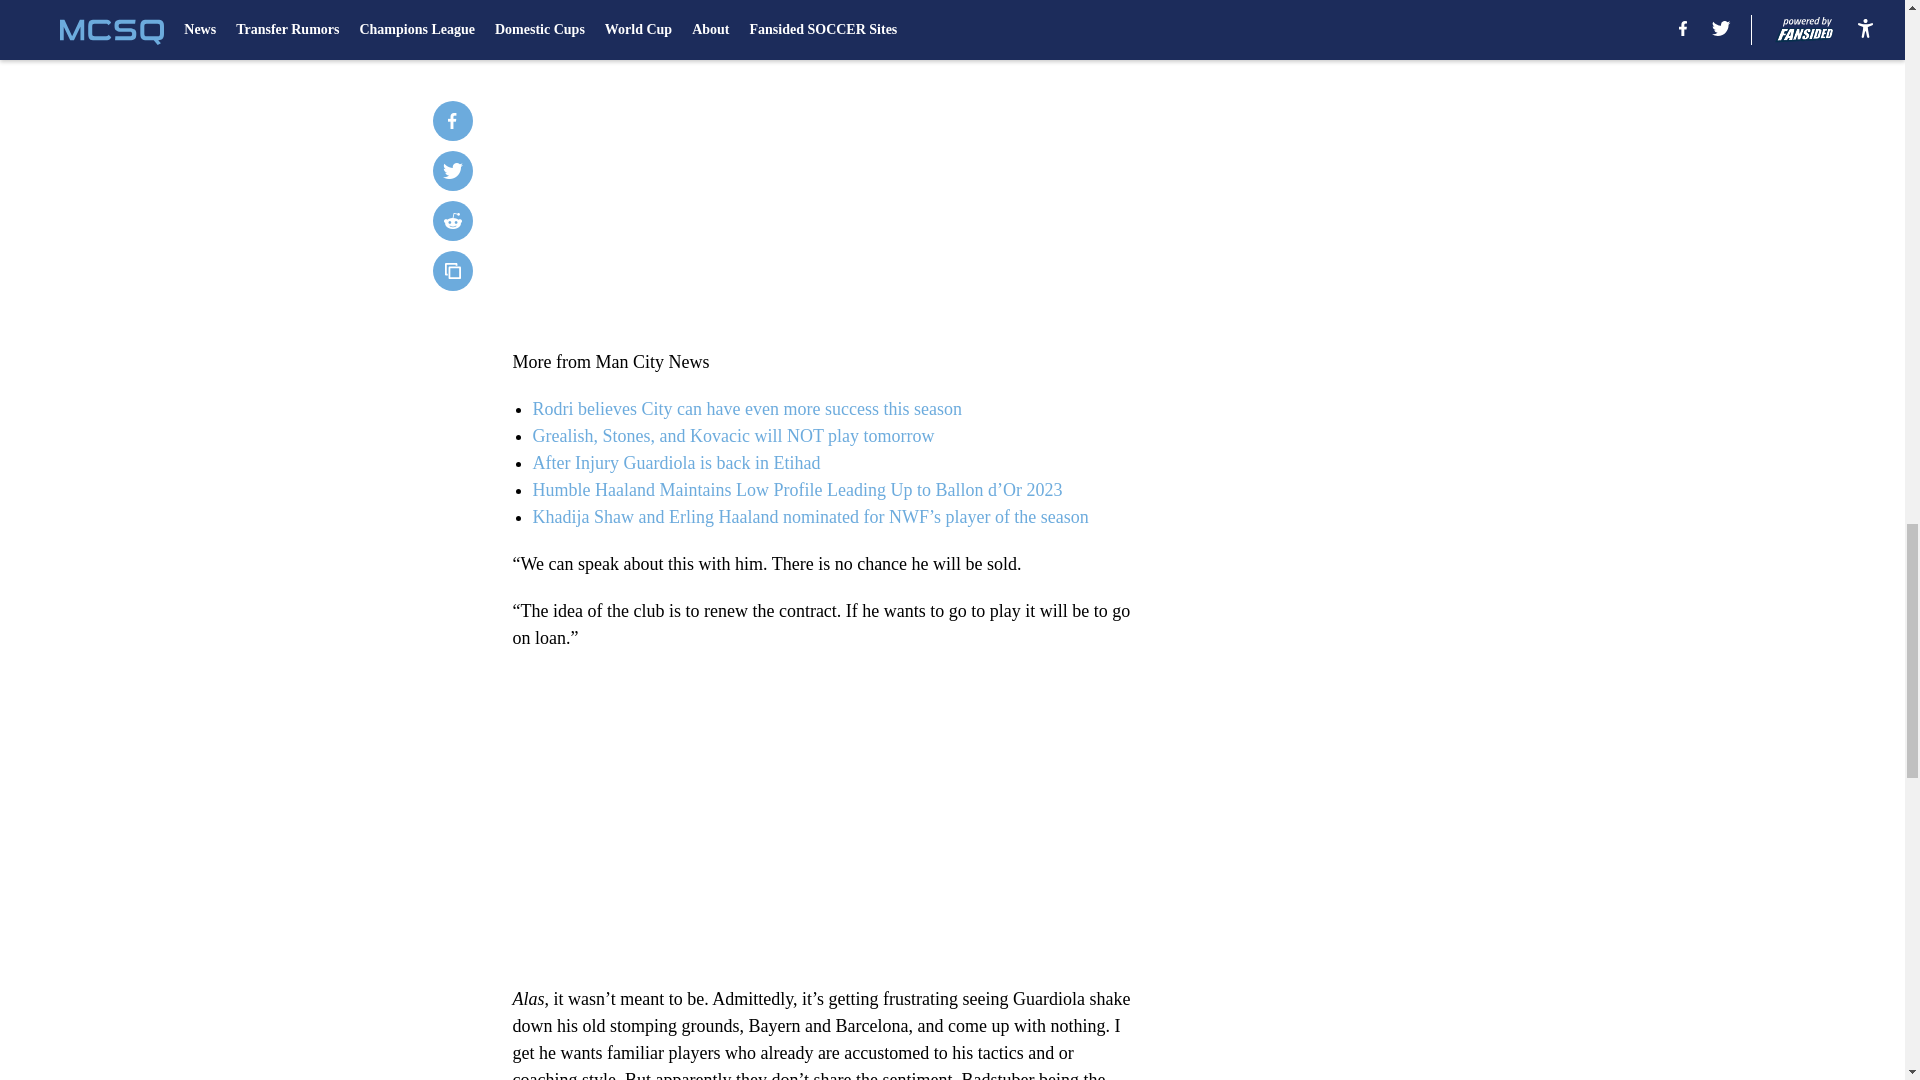  What do you see at coordinates (732, 436) in the screenshot?
I see `Grealish, Stones, and Kovacic will NOT play tomorrow` at bounding box center [732, 436].